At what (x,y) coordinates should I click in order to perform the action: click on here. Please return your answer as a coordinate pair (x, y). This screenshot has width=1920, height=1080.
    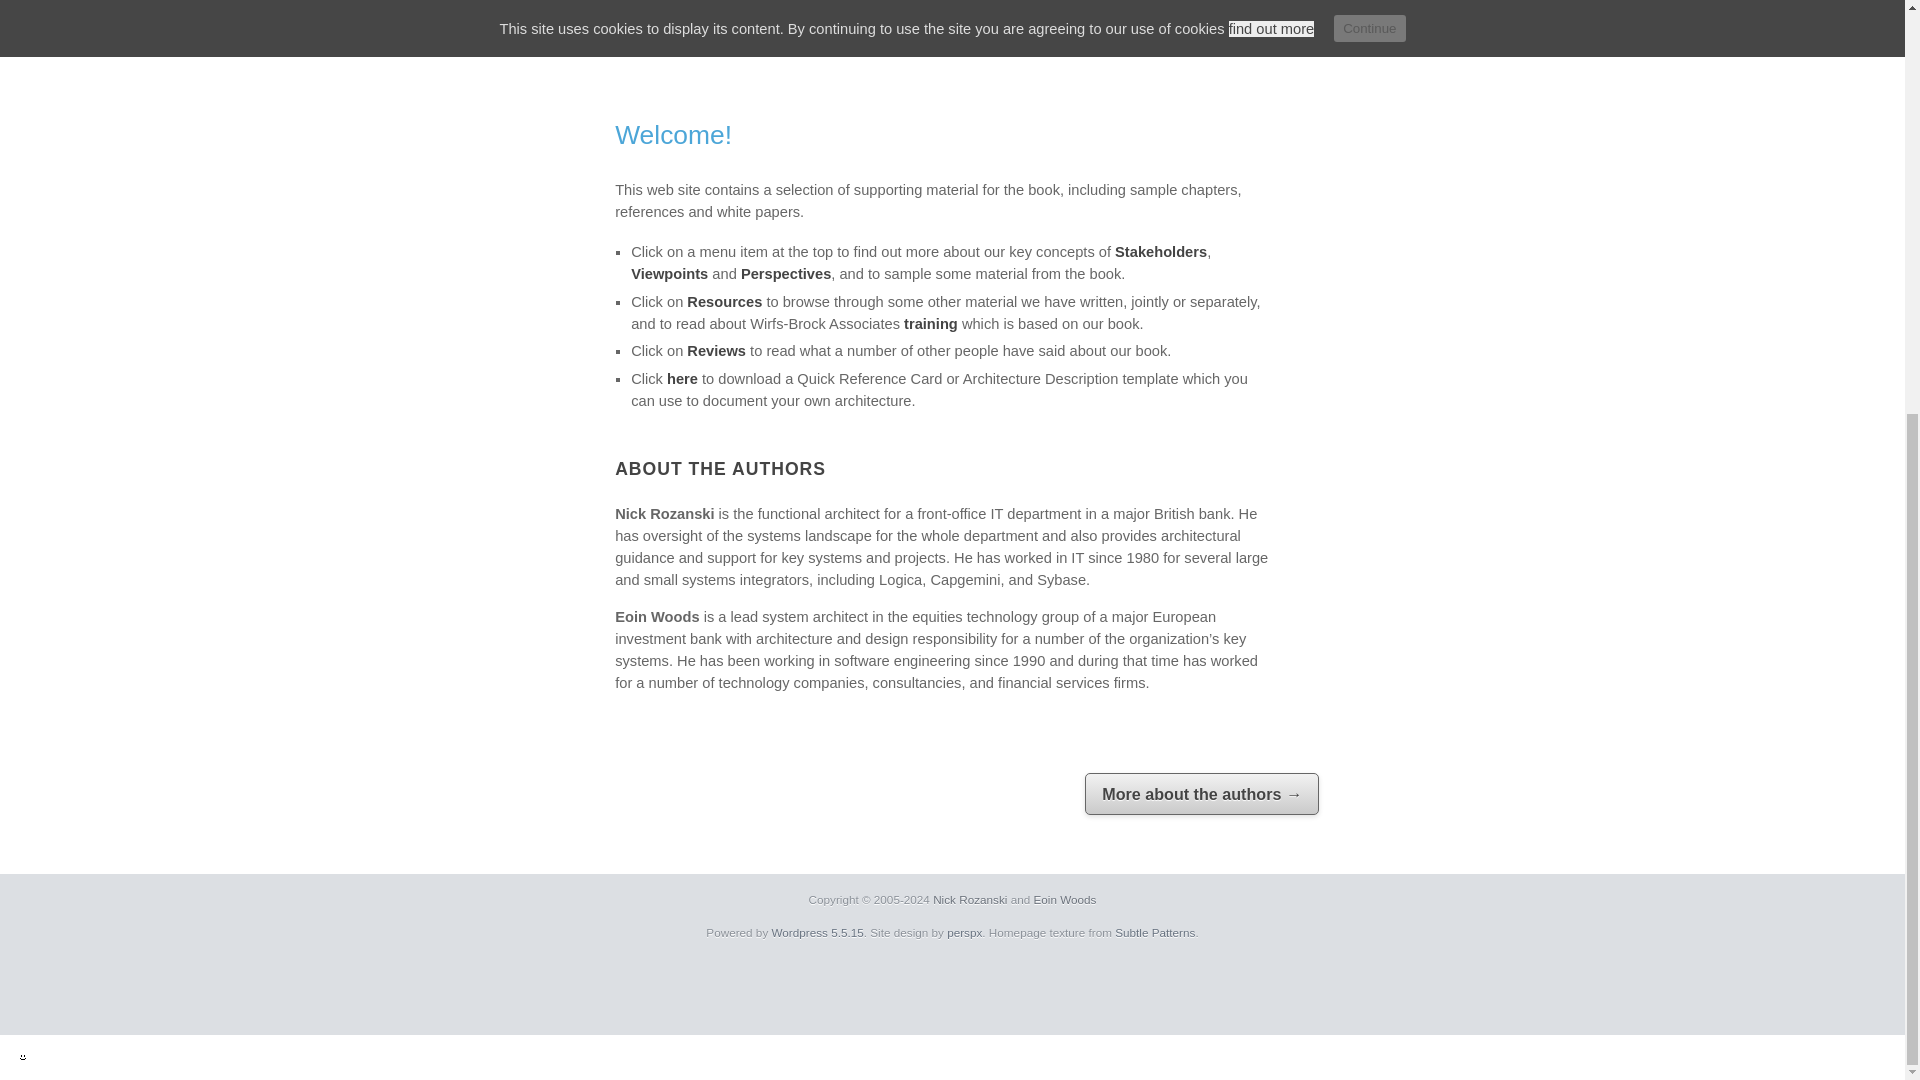
    Looking at the image, I should click on (682, 378).